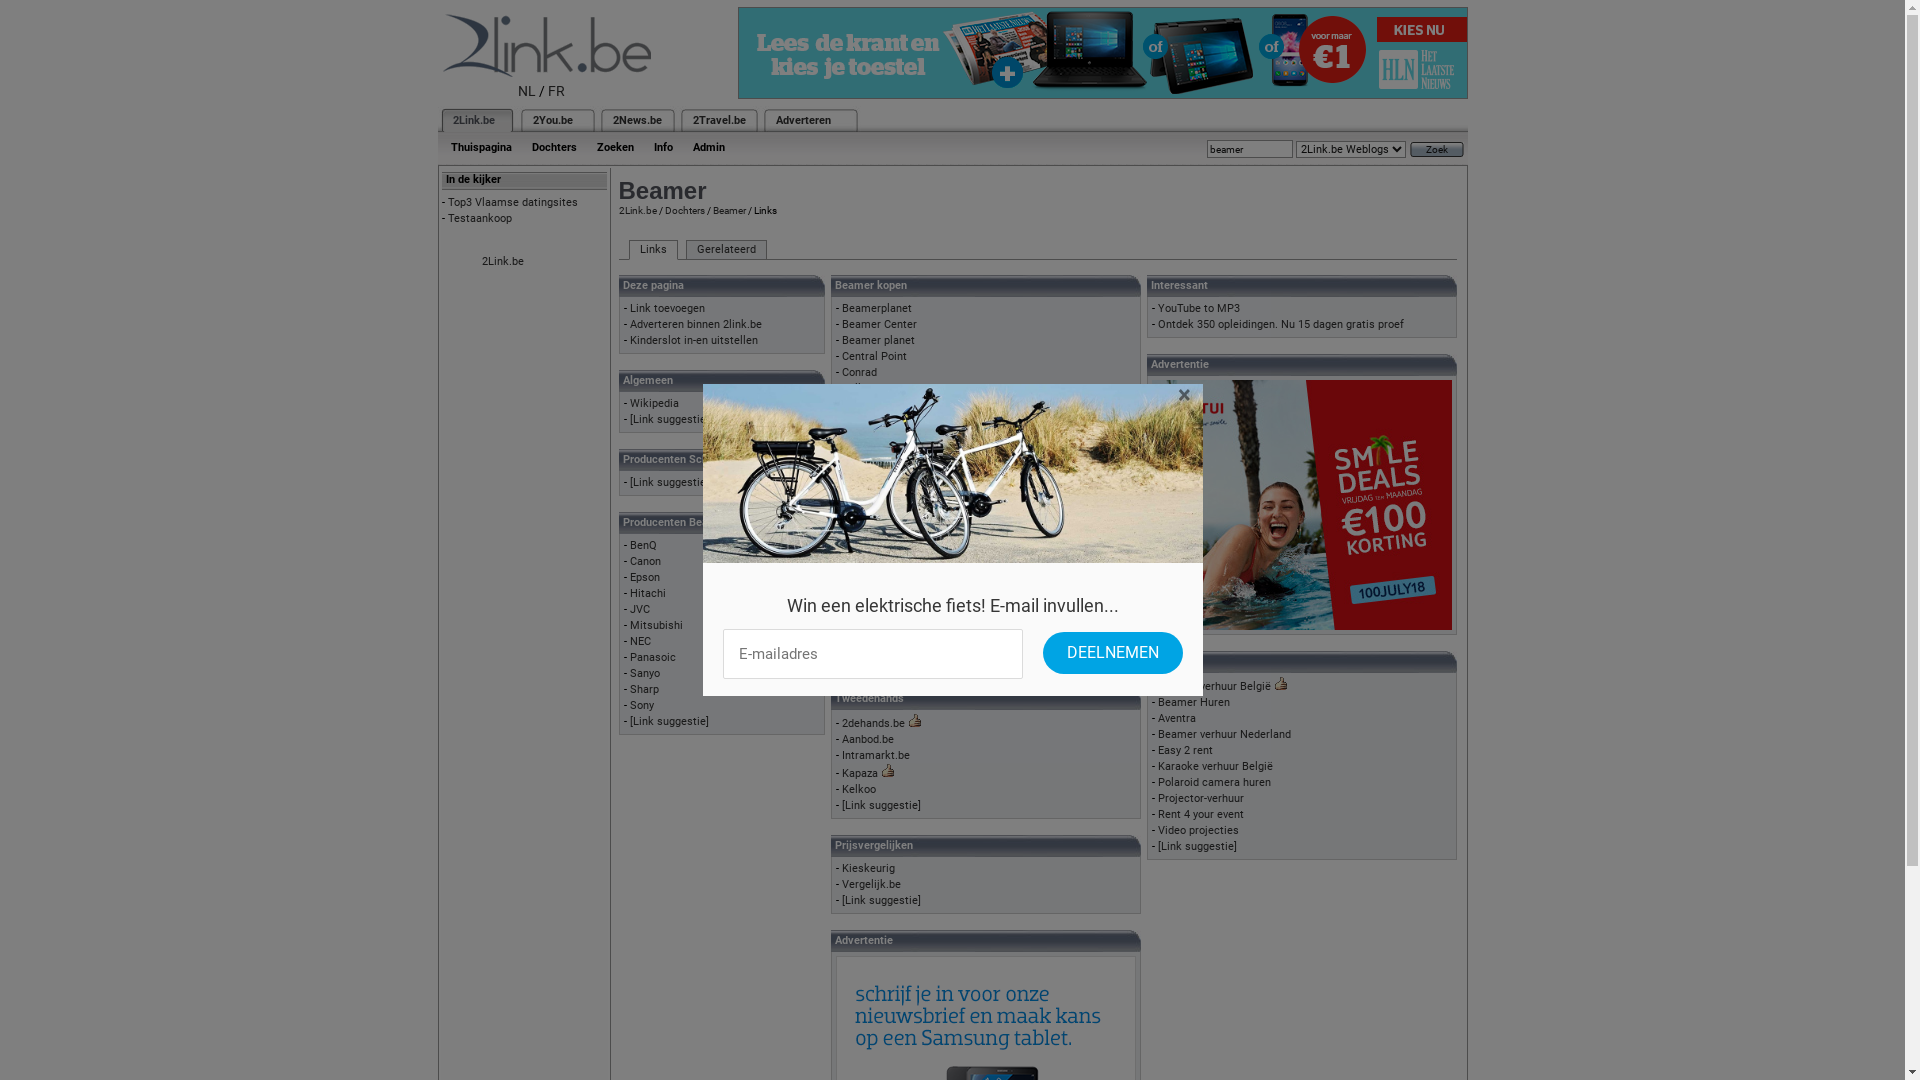 This screenshot has width=1920, height=1080. What do you see at coordinates (670, 722) in the screenshot?
I see `[Link suggestie]` at bounding box center [670, 722].